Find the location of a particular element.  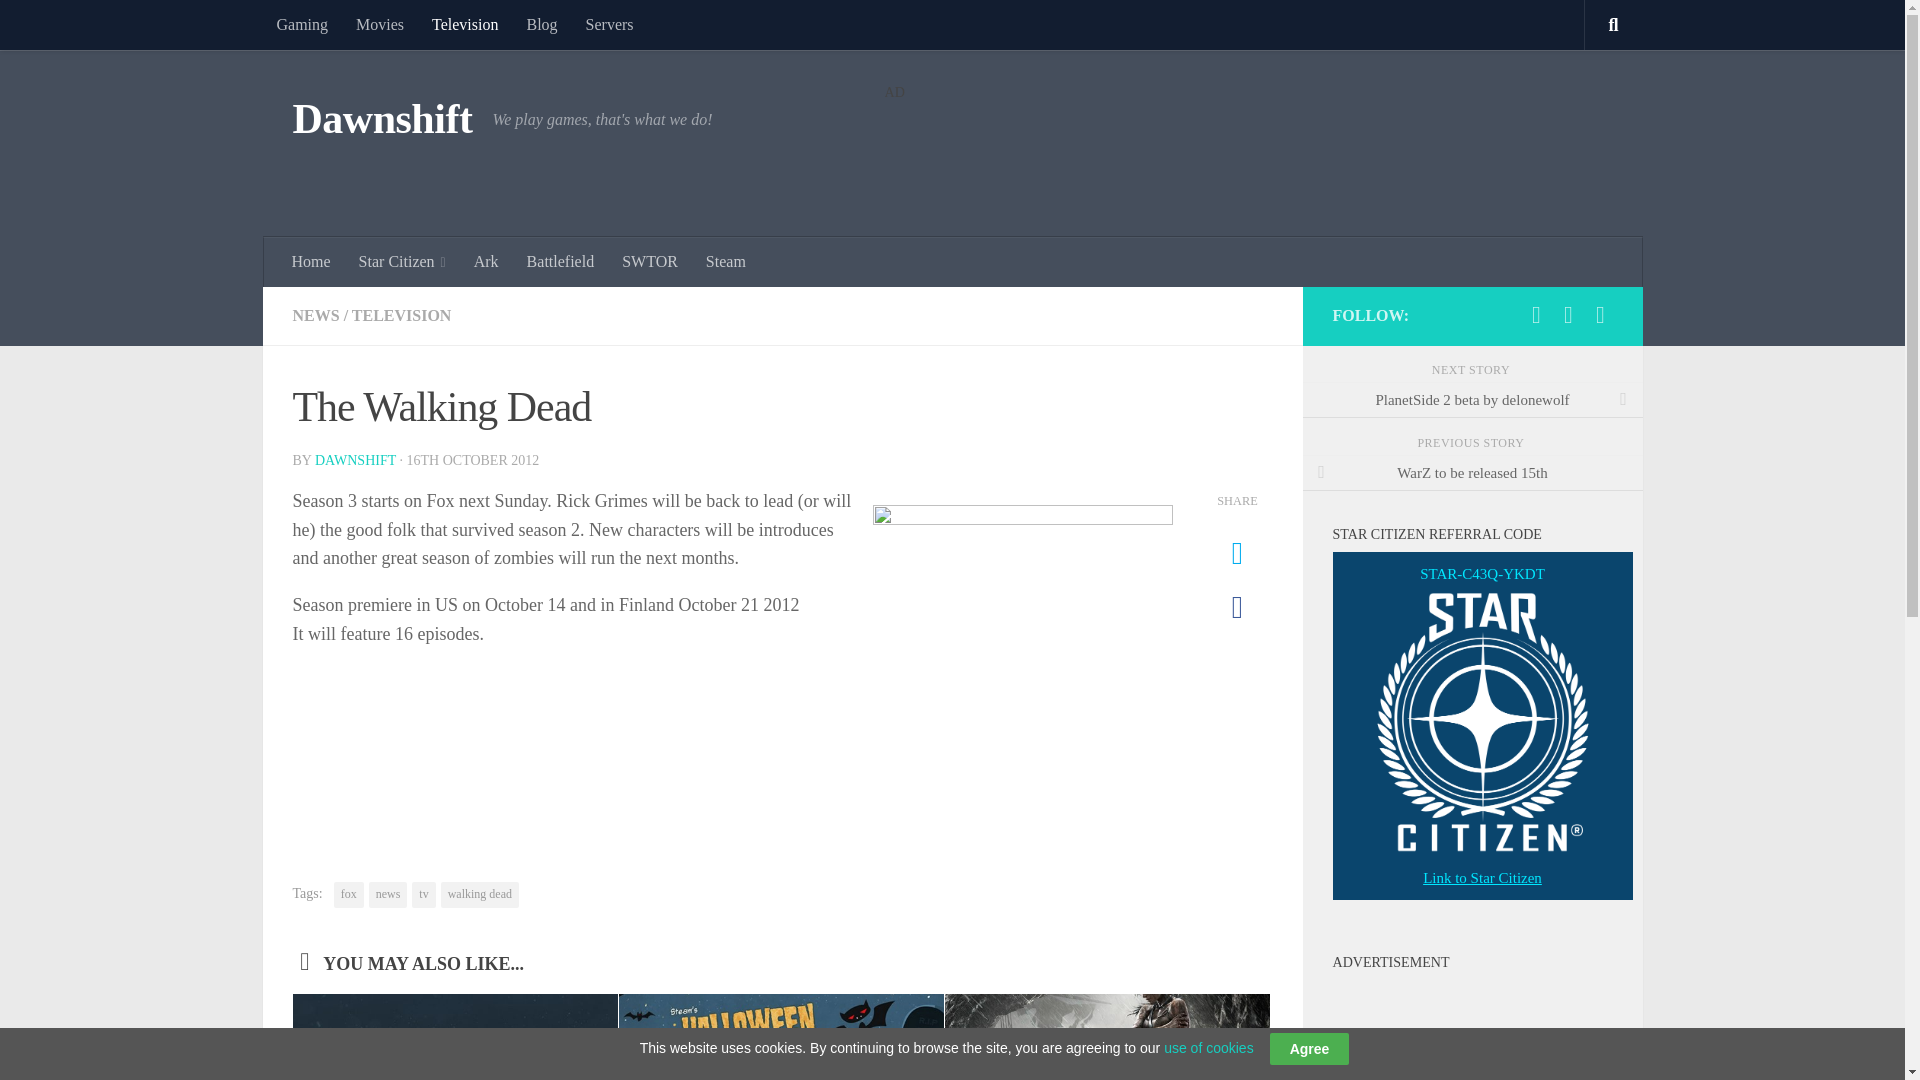

Ark is located at coordinates (486, 262).